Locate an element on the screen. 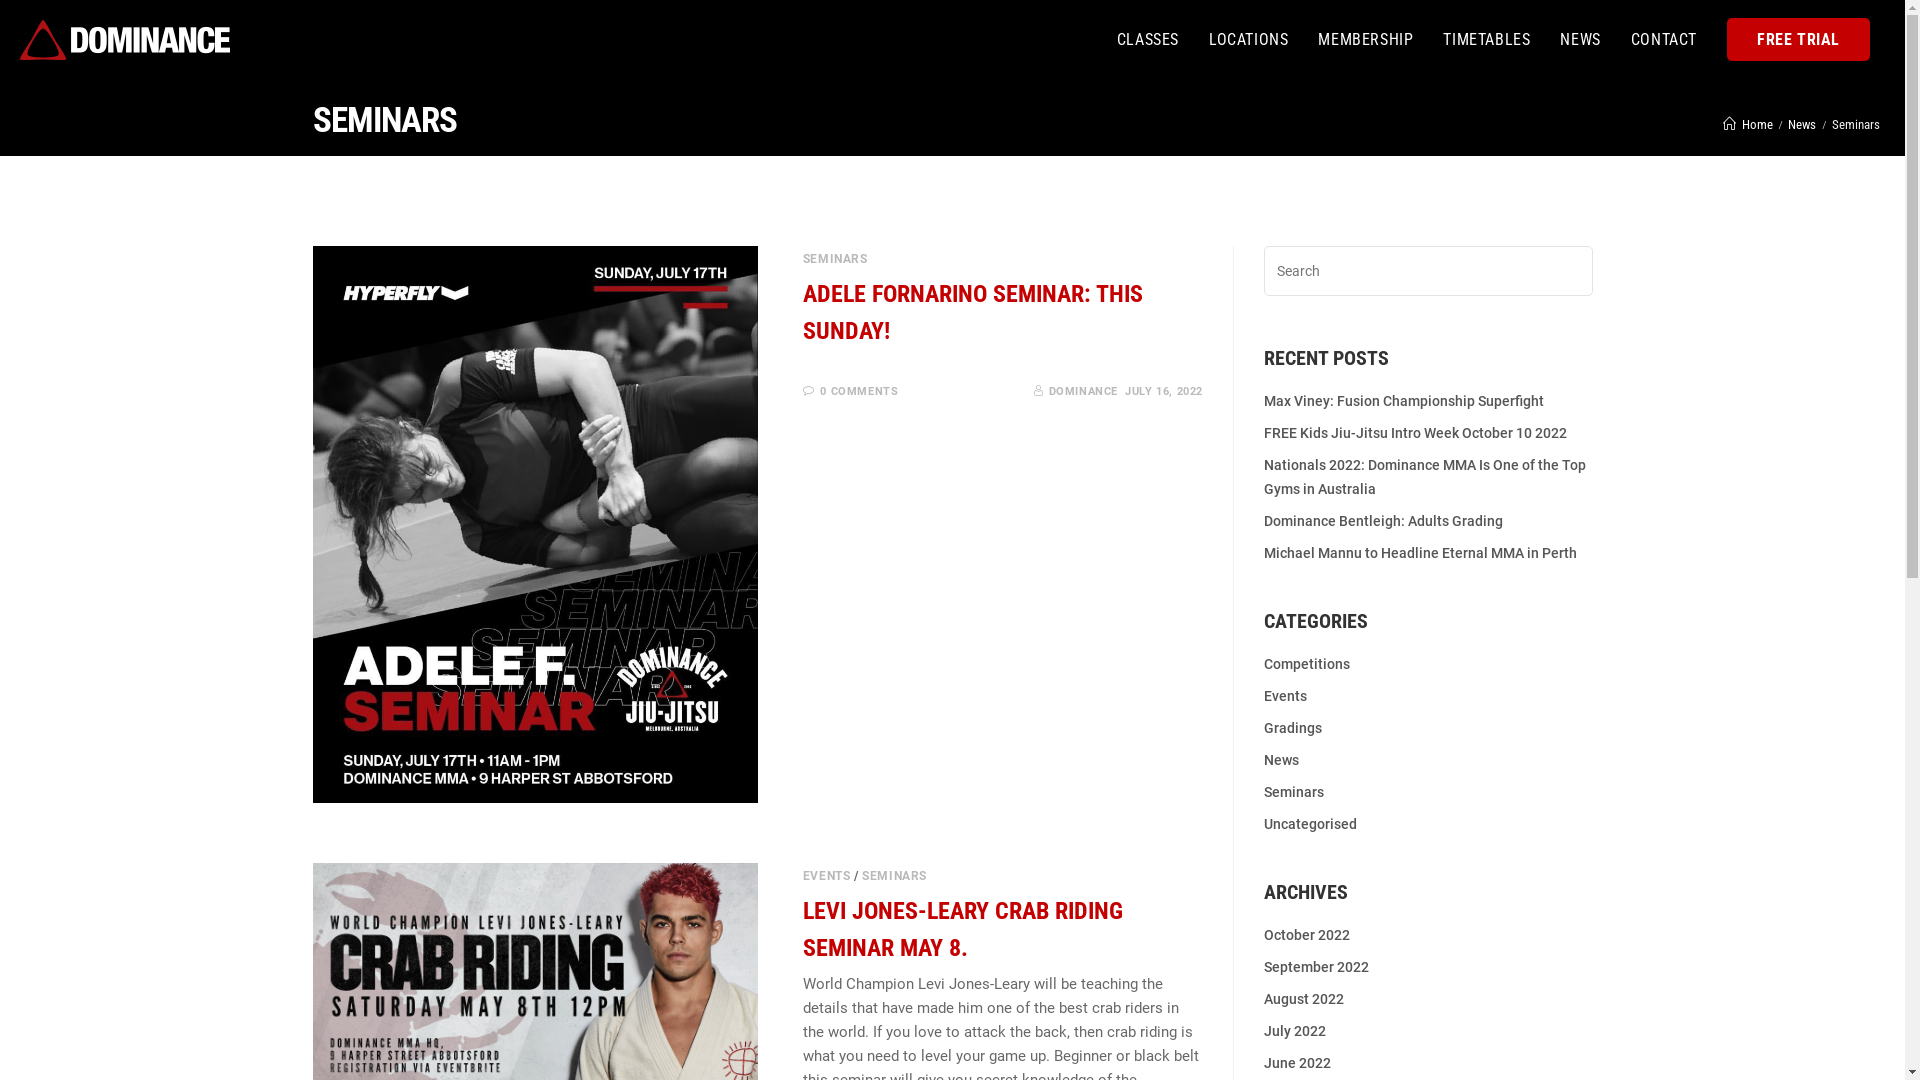 This screenshot has height=1080, width=1920. Dominance Bentleigh: Adults Grading is located at coordinates (1384, 521).